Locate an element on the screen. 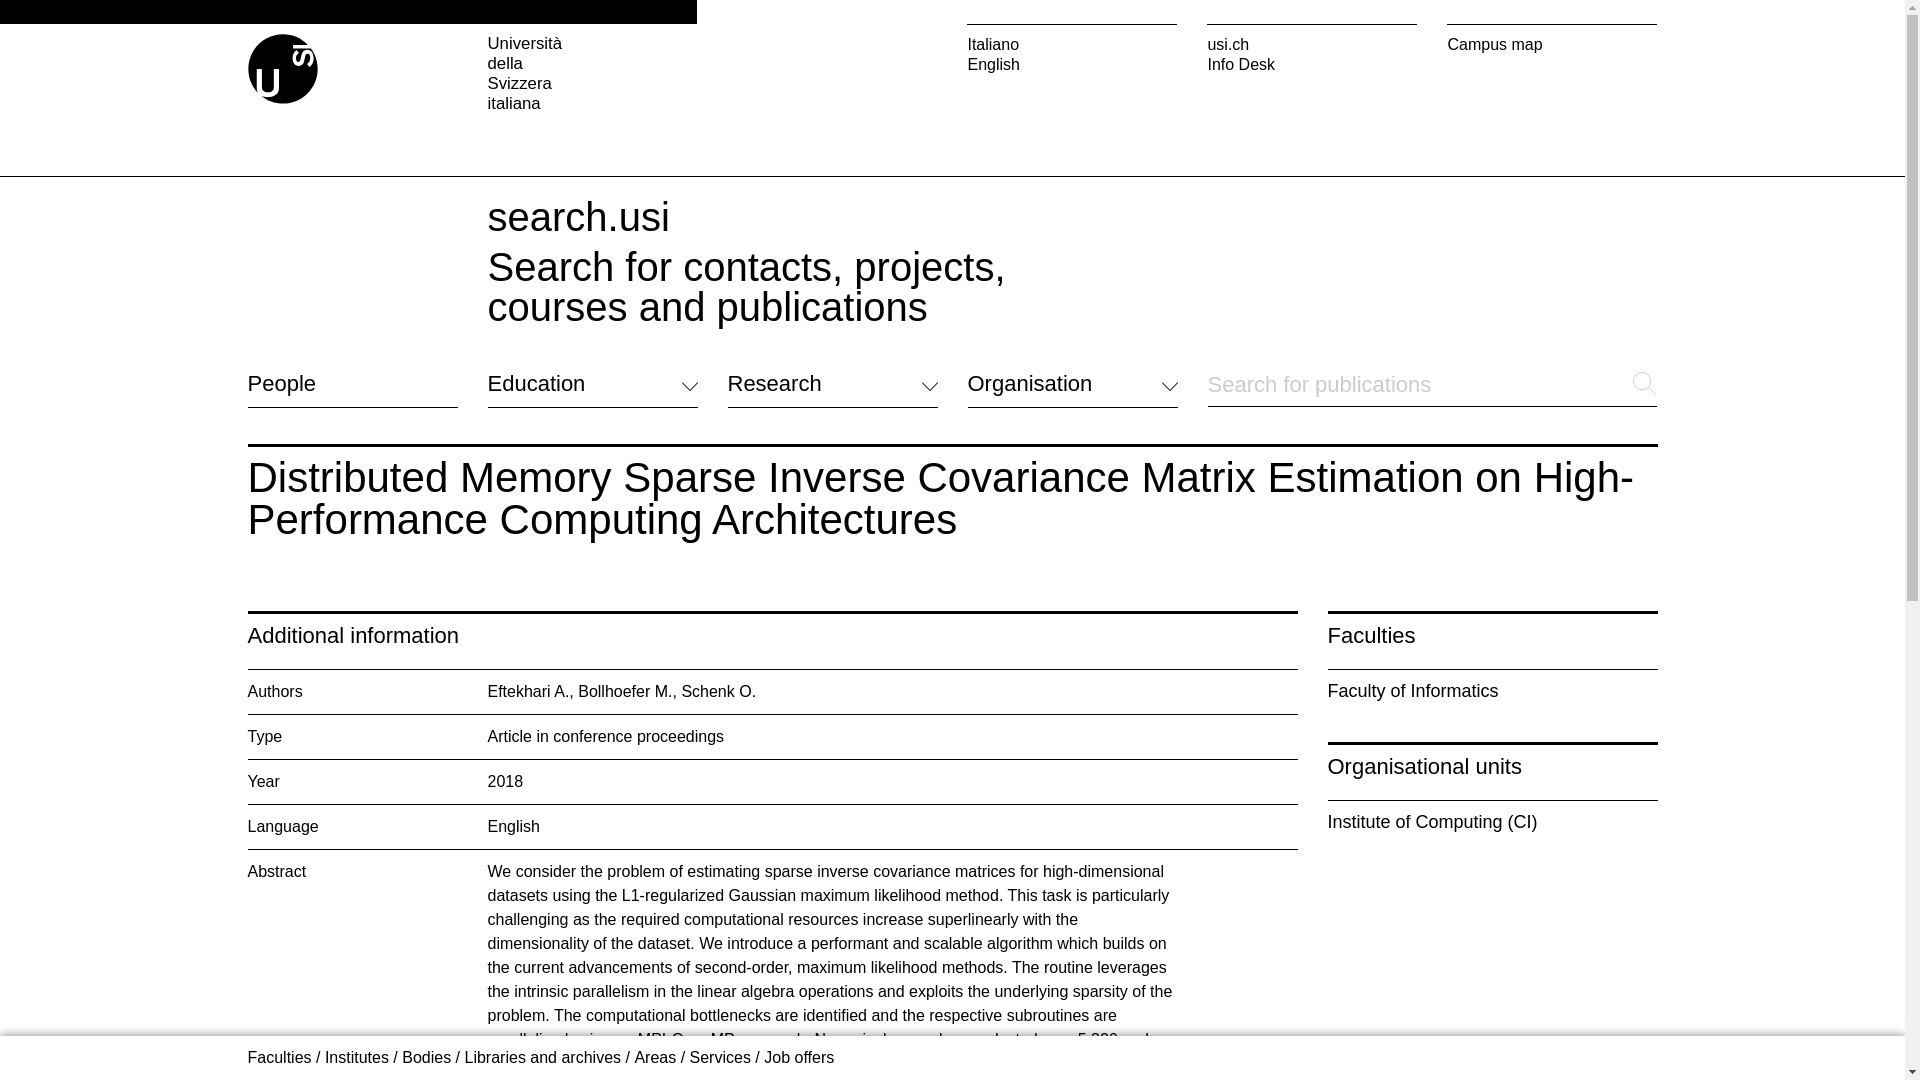 The height and width of the screenshot is (1080, 1920). Disclaimer is located at coordinates (764, 1002).